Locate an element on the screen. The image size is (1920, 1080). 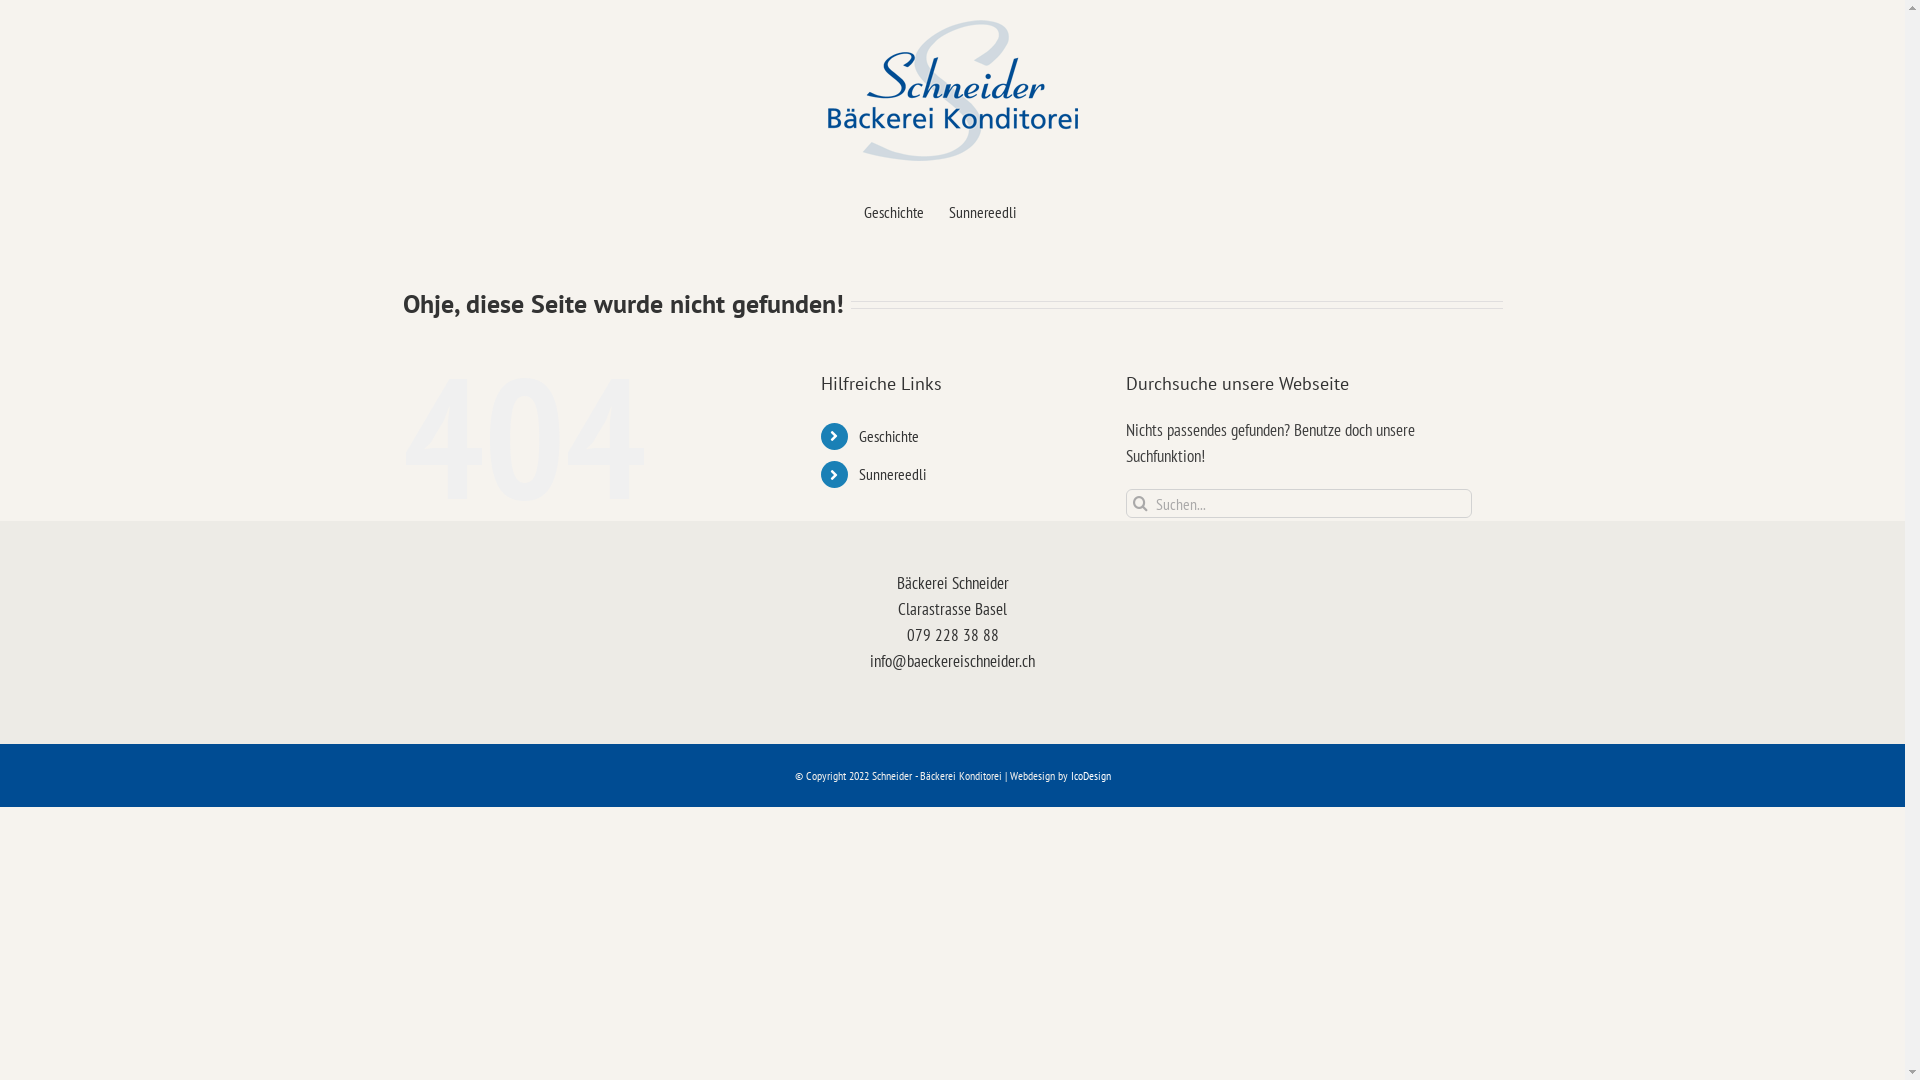
Sunnereedli is located at coordinates (982, 212).